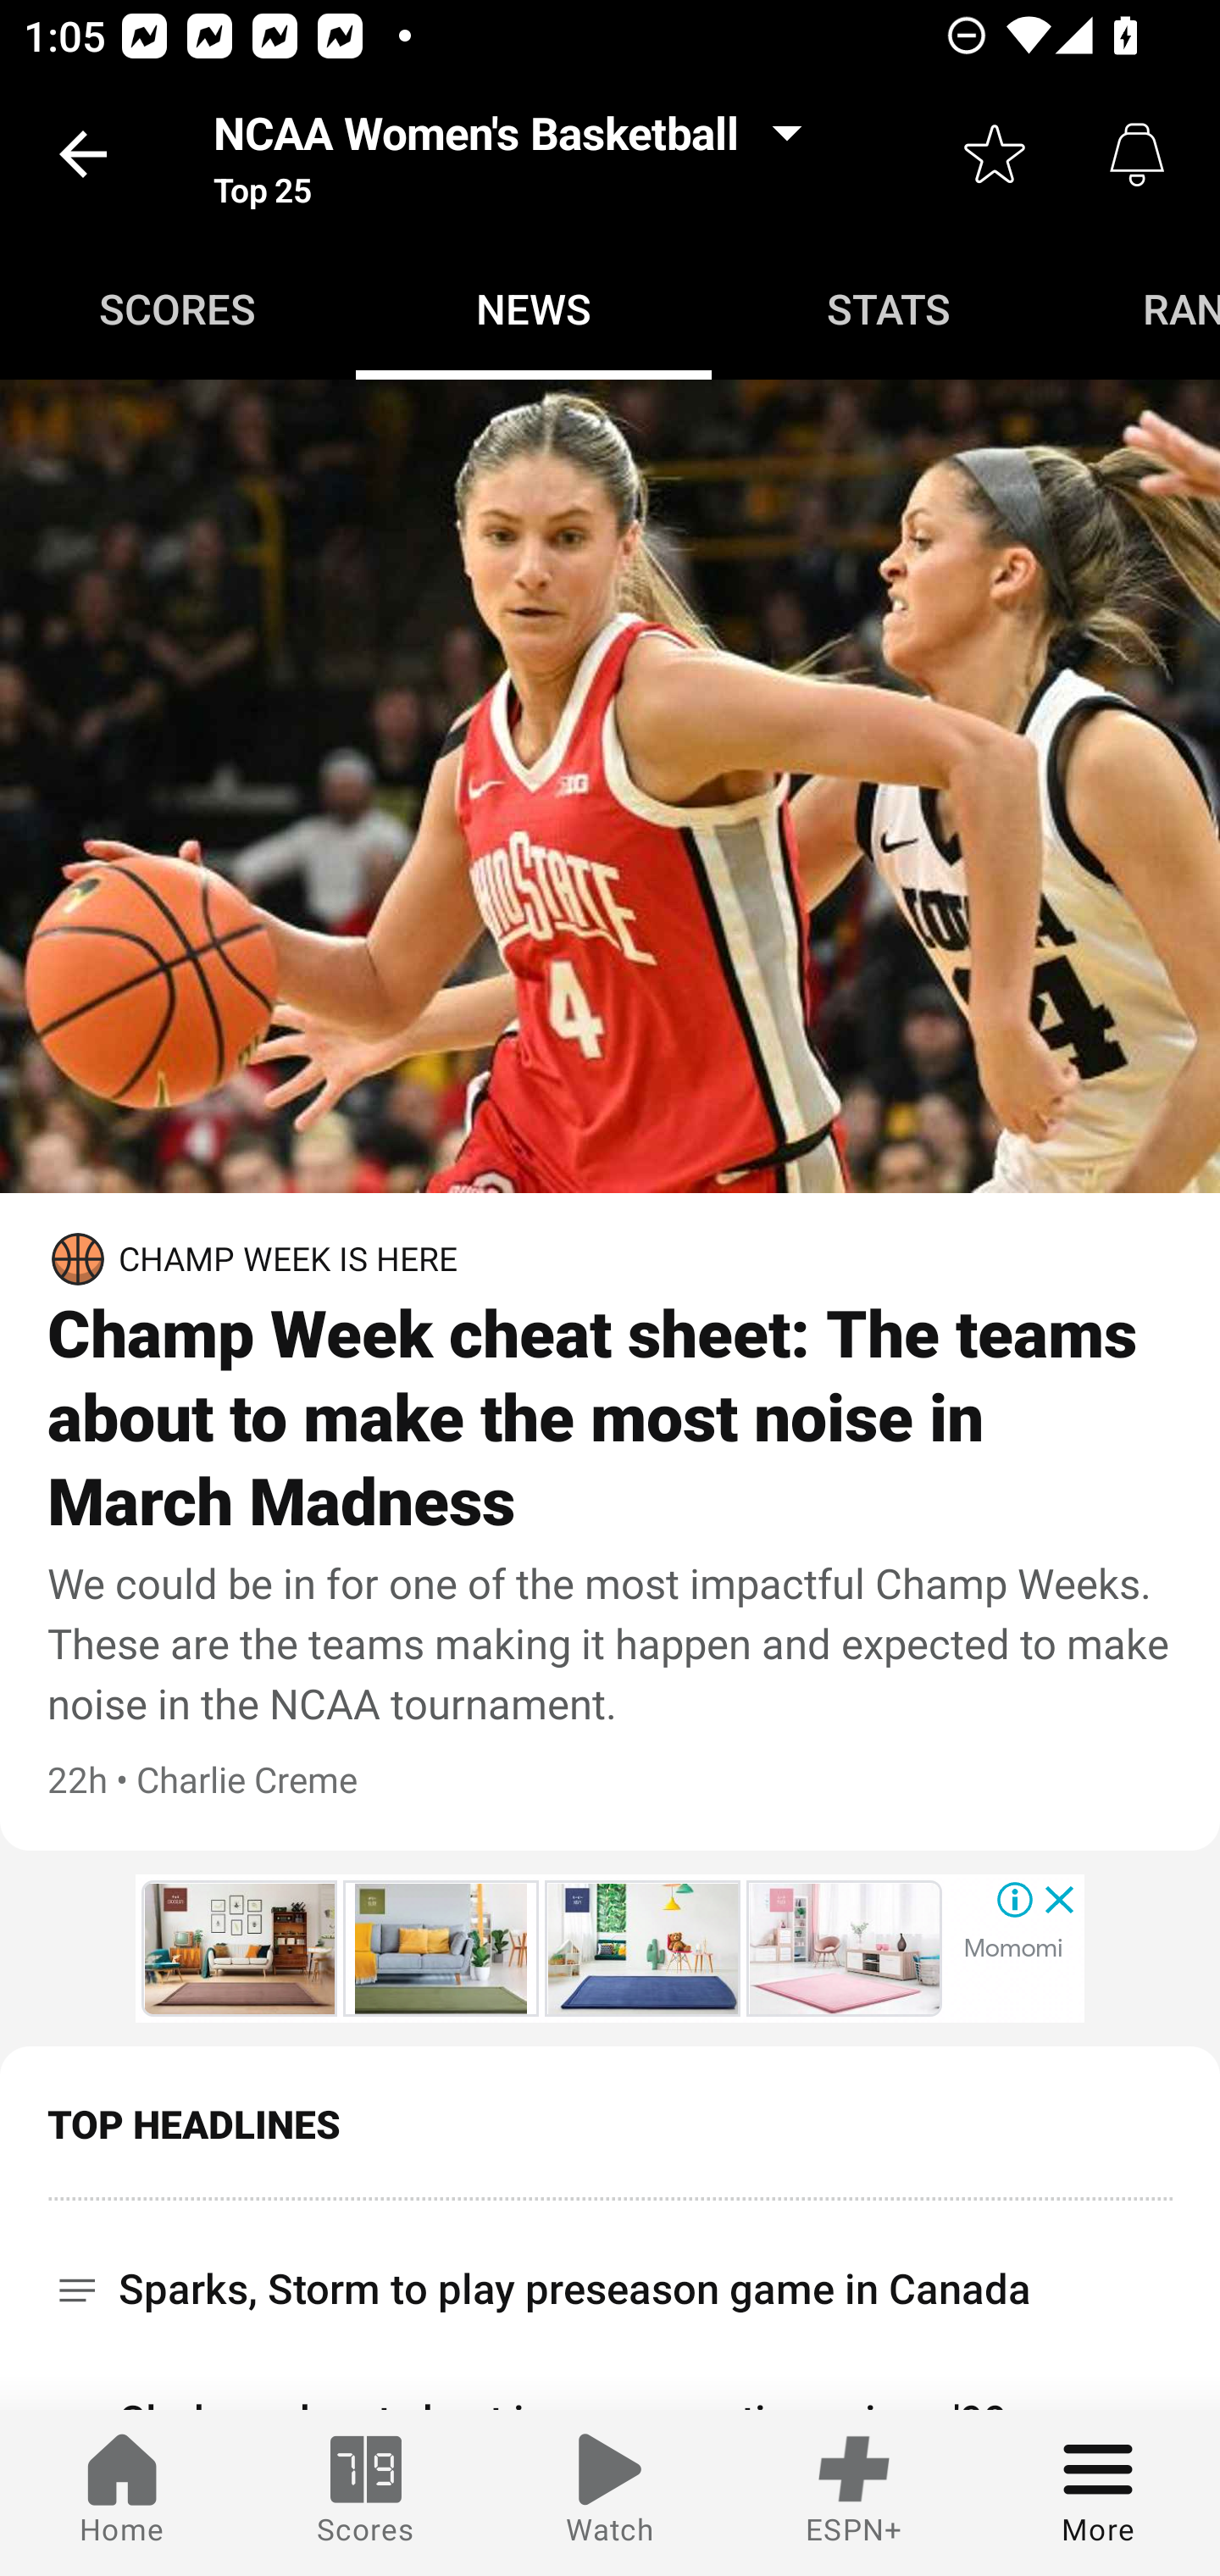 The width and height of the screenshot is (1220, 2576). I want to click on Favorite toggle, so click(995, 154).